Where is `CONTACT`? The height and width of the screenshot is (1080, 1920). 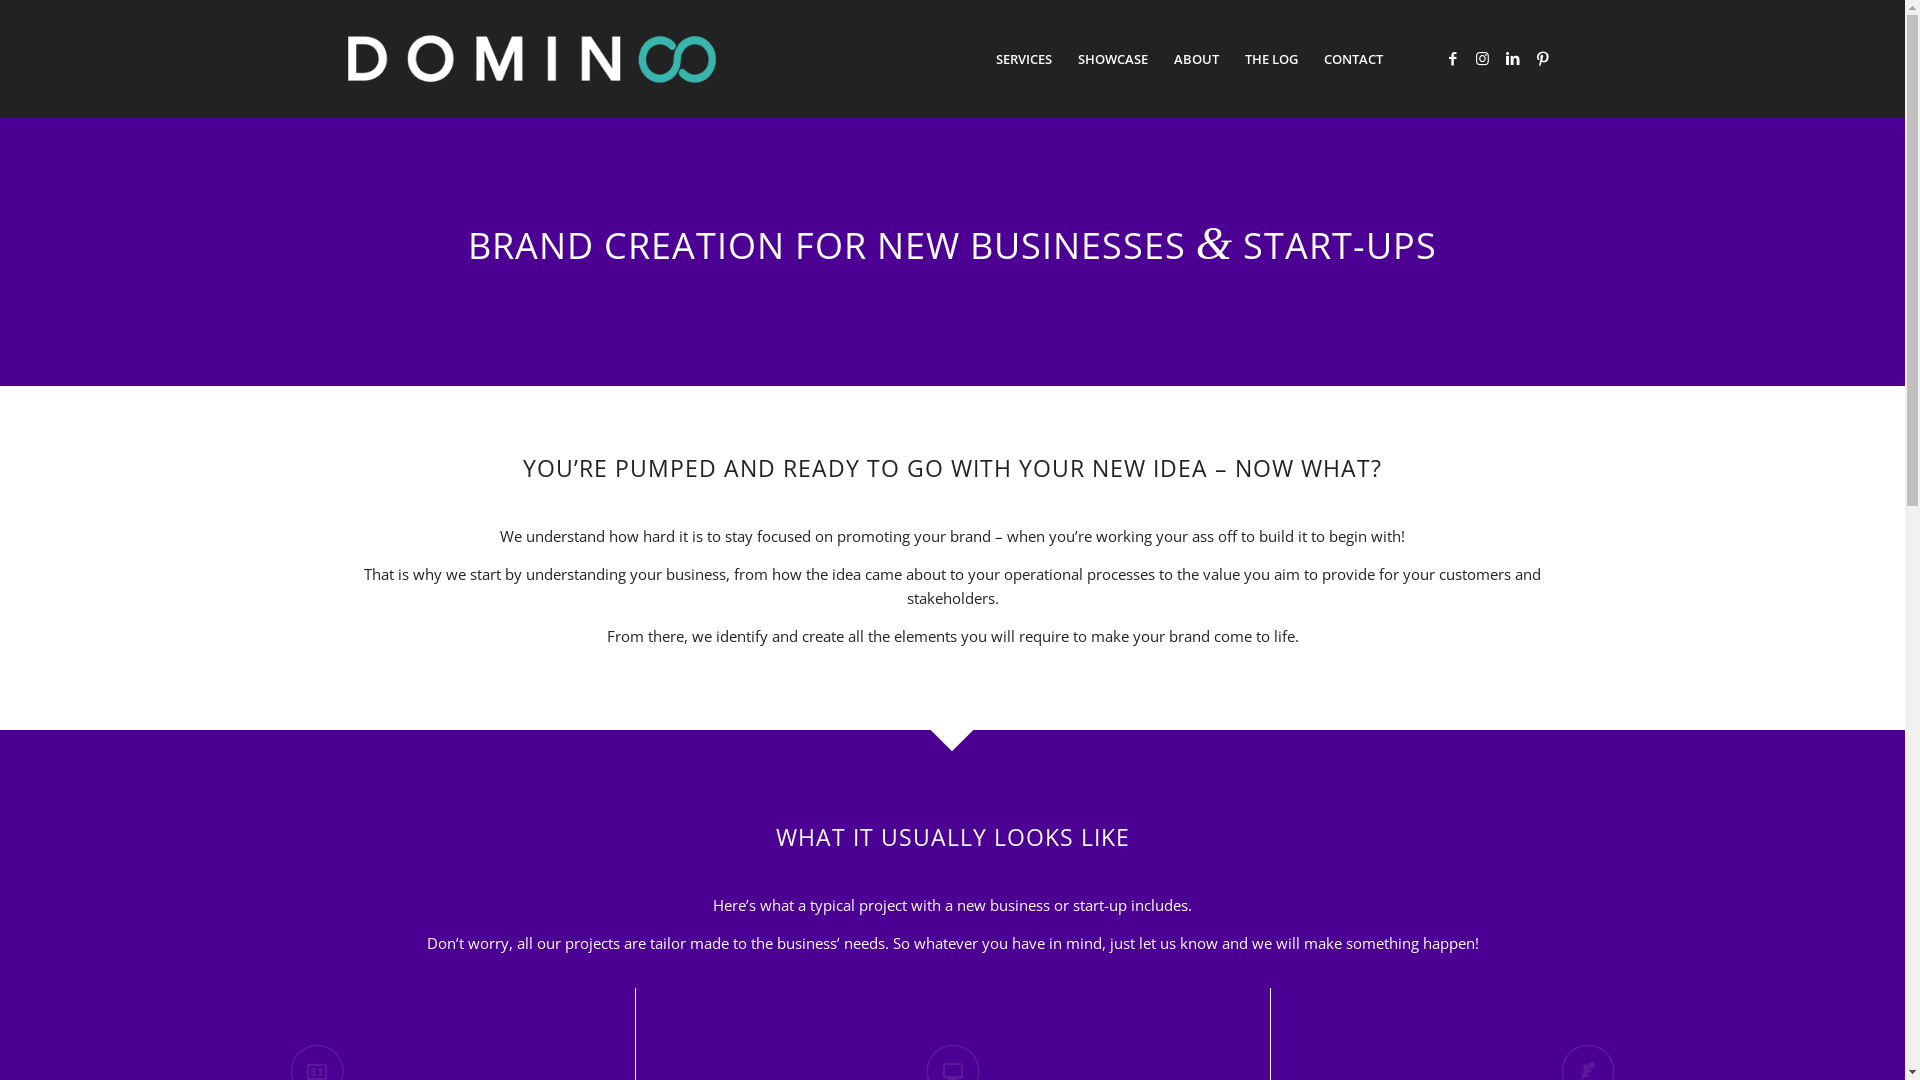 CONTACT is located at coordinates (1352, 59).